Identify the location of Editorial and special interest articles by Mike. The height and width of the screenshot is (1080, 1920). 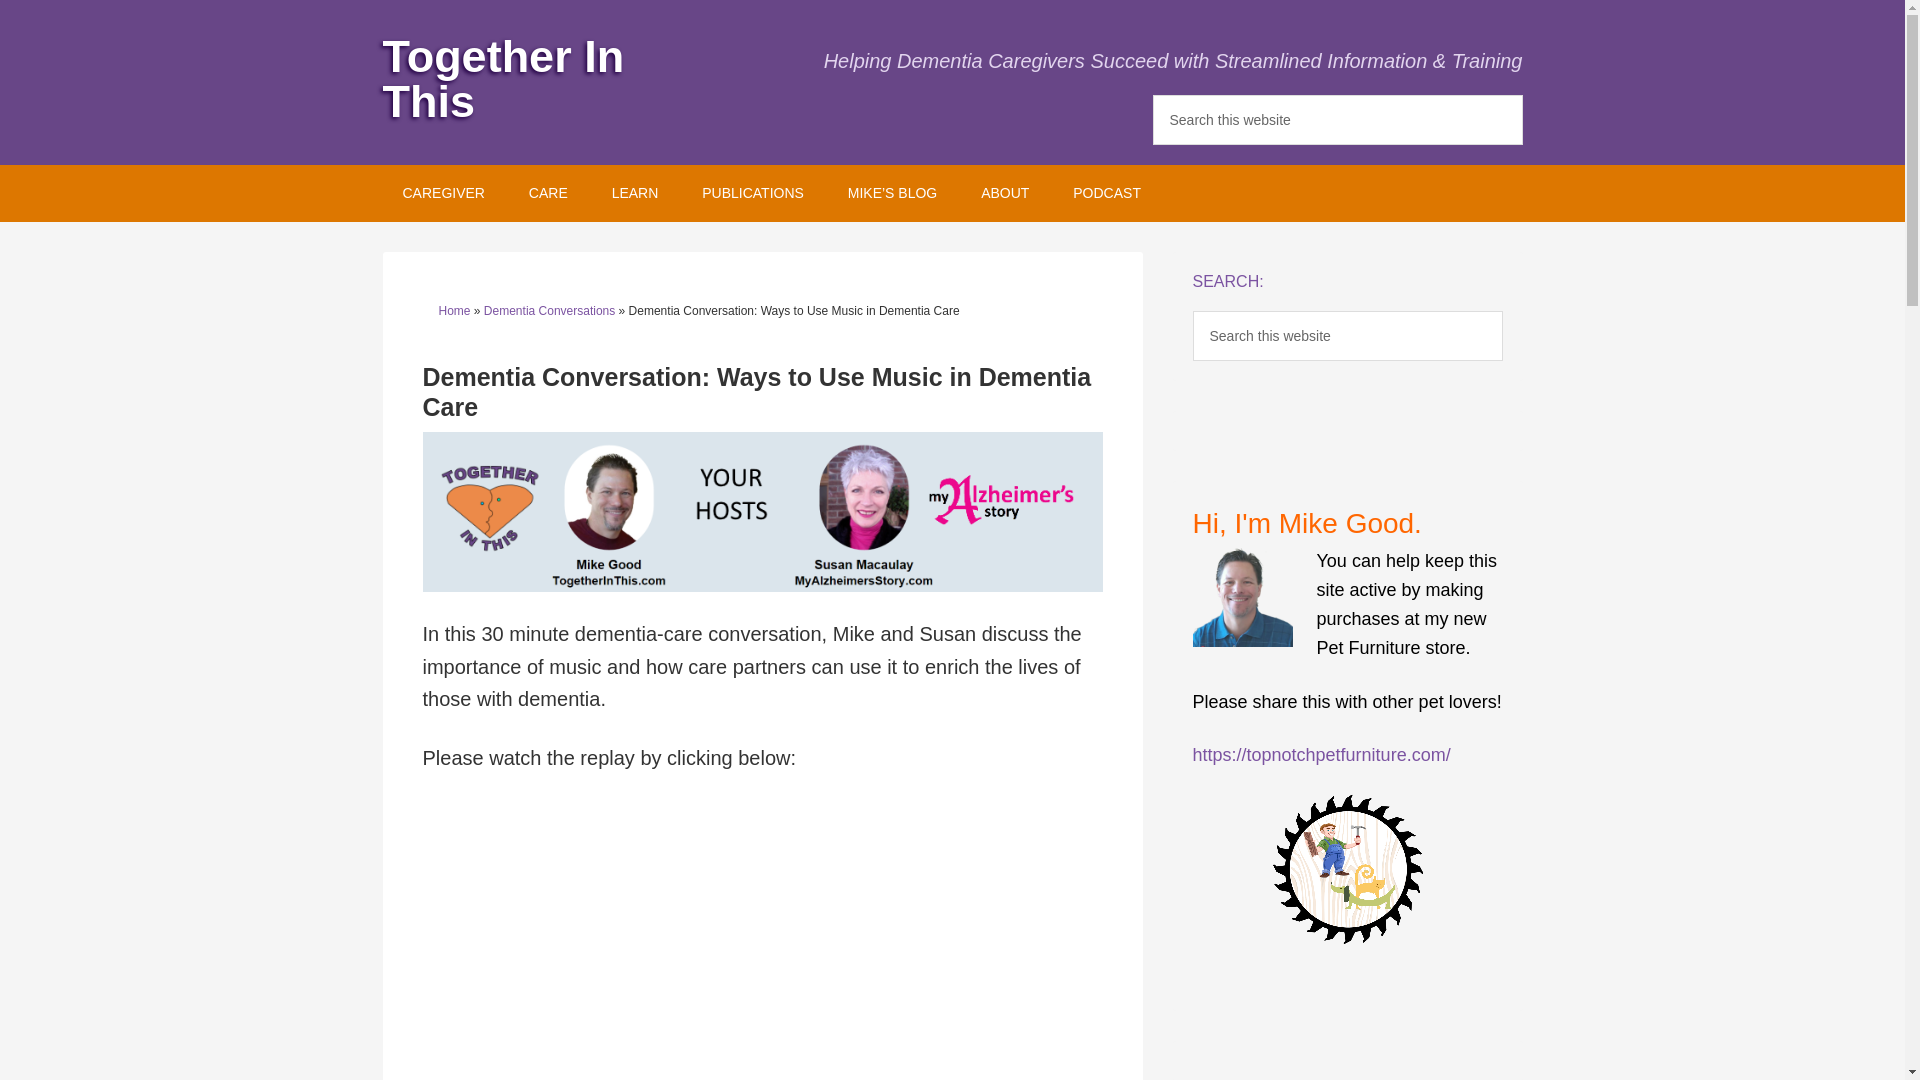
(892, 194).